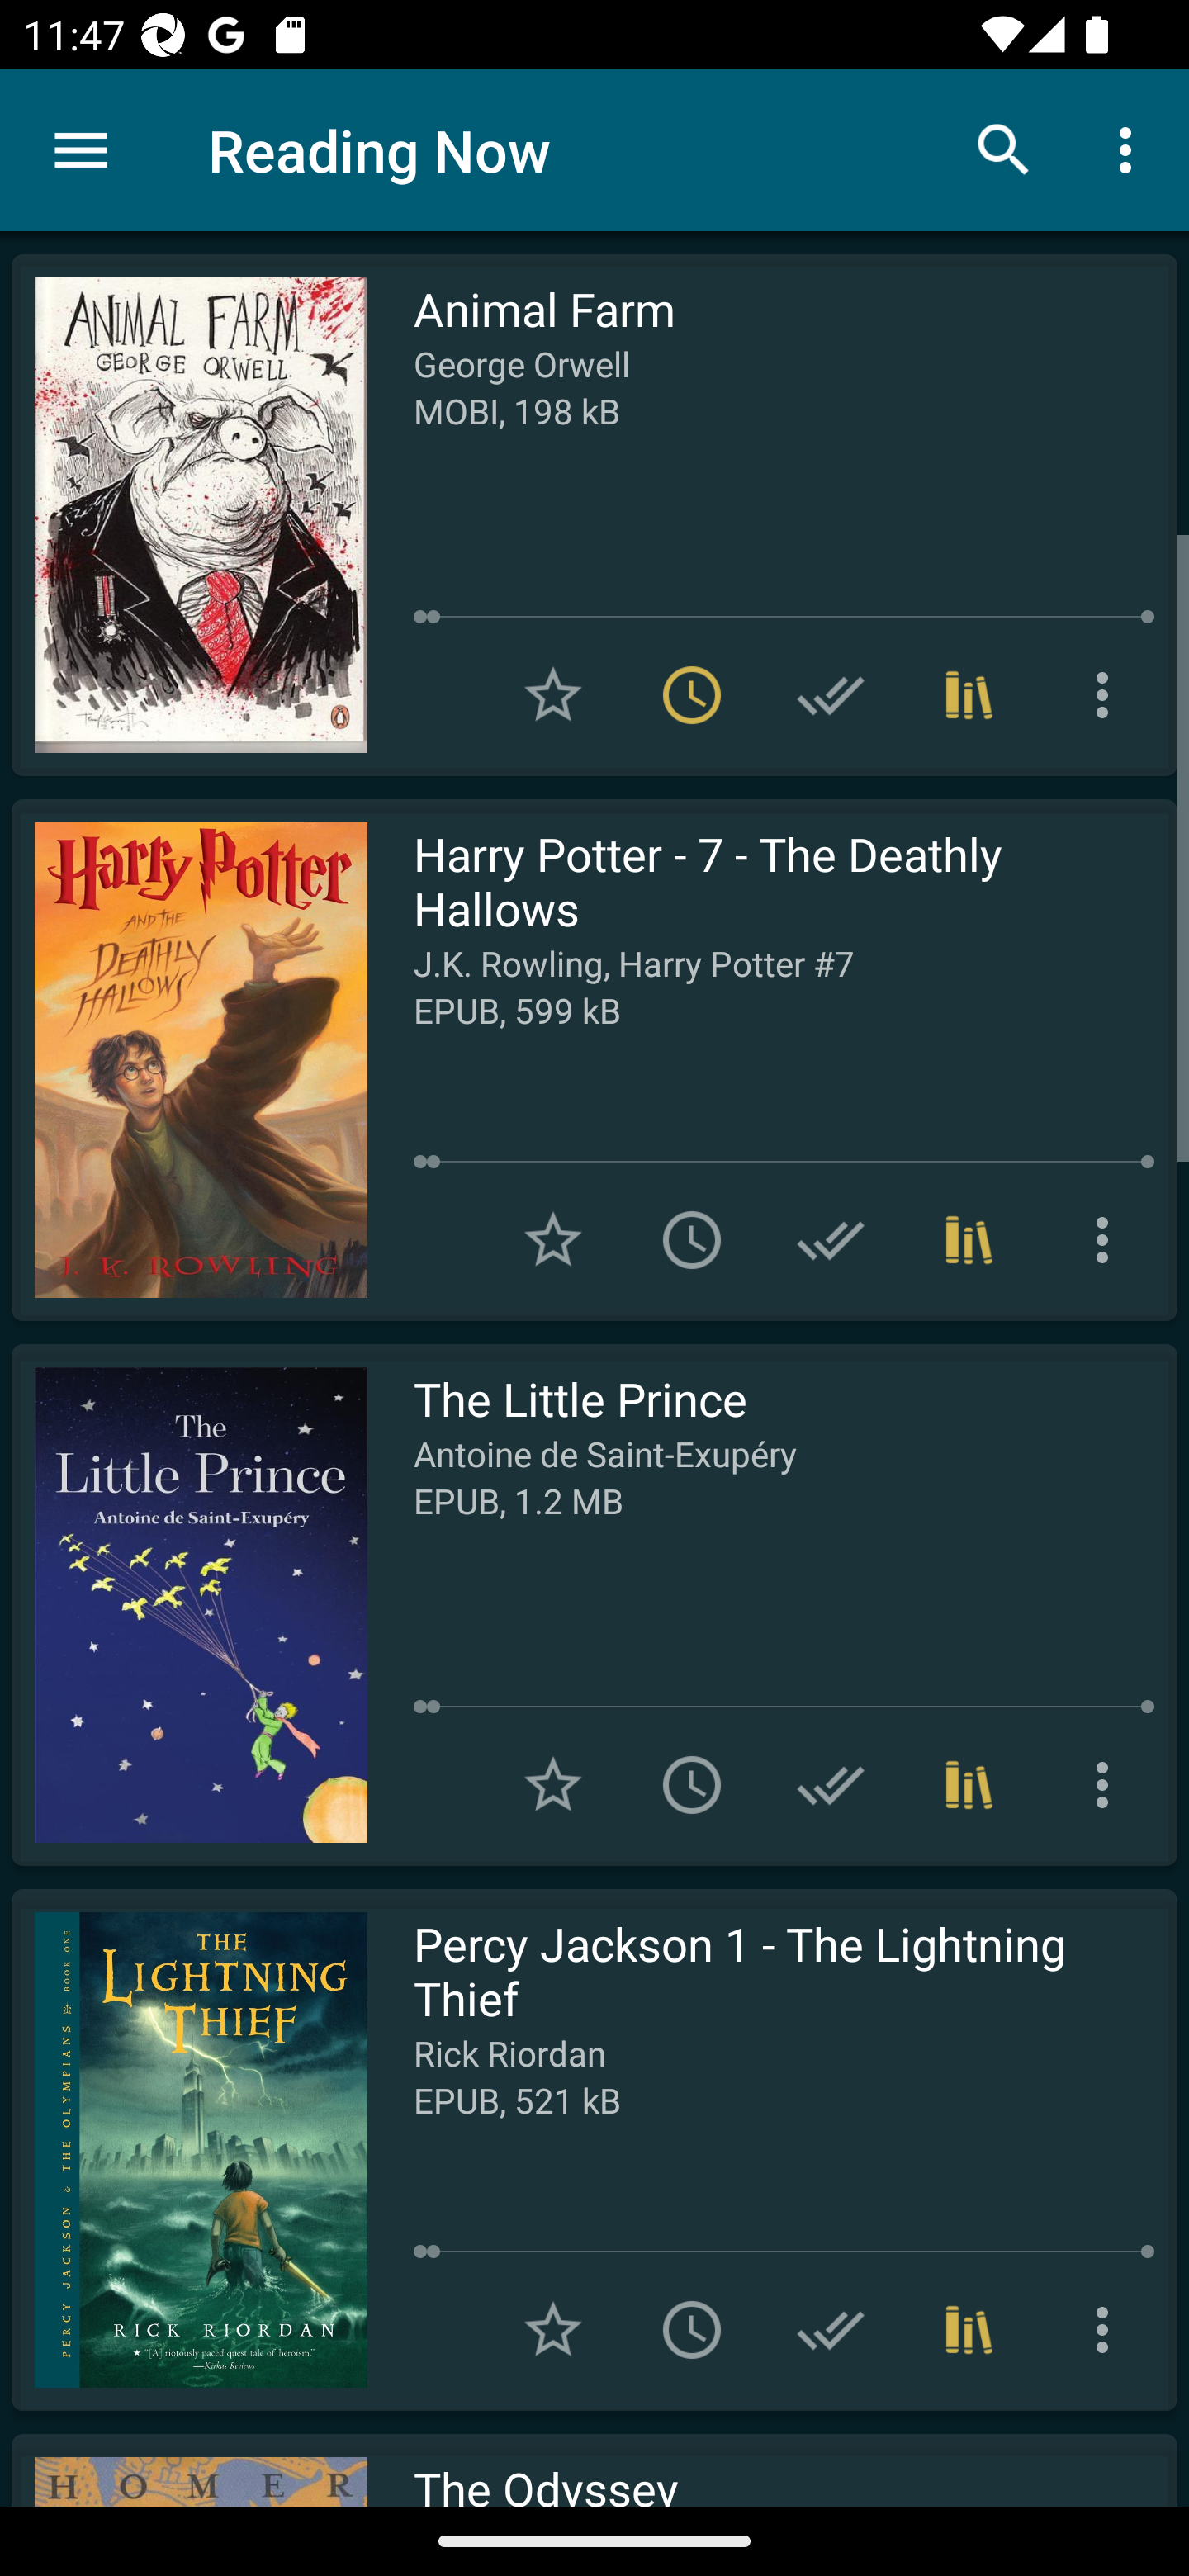 This screenshot has width=1189, height=2576. What do you see at coordinates (189, 1060) in the screenshot?
I see `Read Harry Potter - 7 - The Deathly Hallows` at bounding box center [189, 1060].